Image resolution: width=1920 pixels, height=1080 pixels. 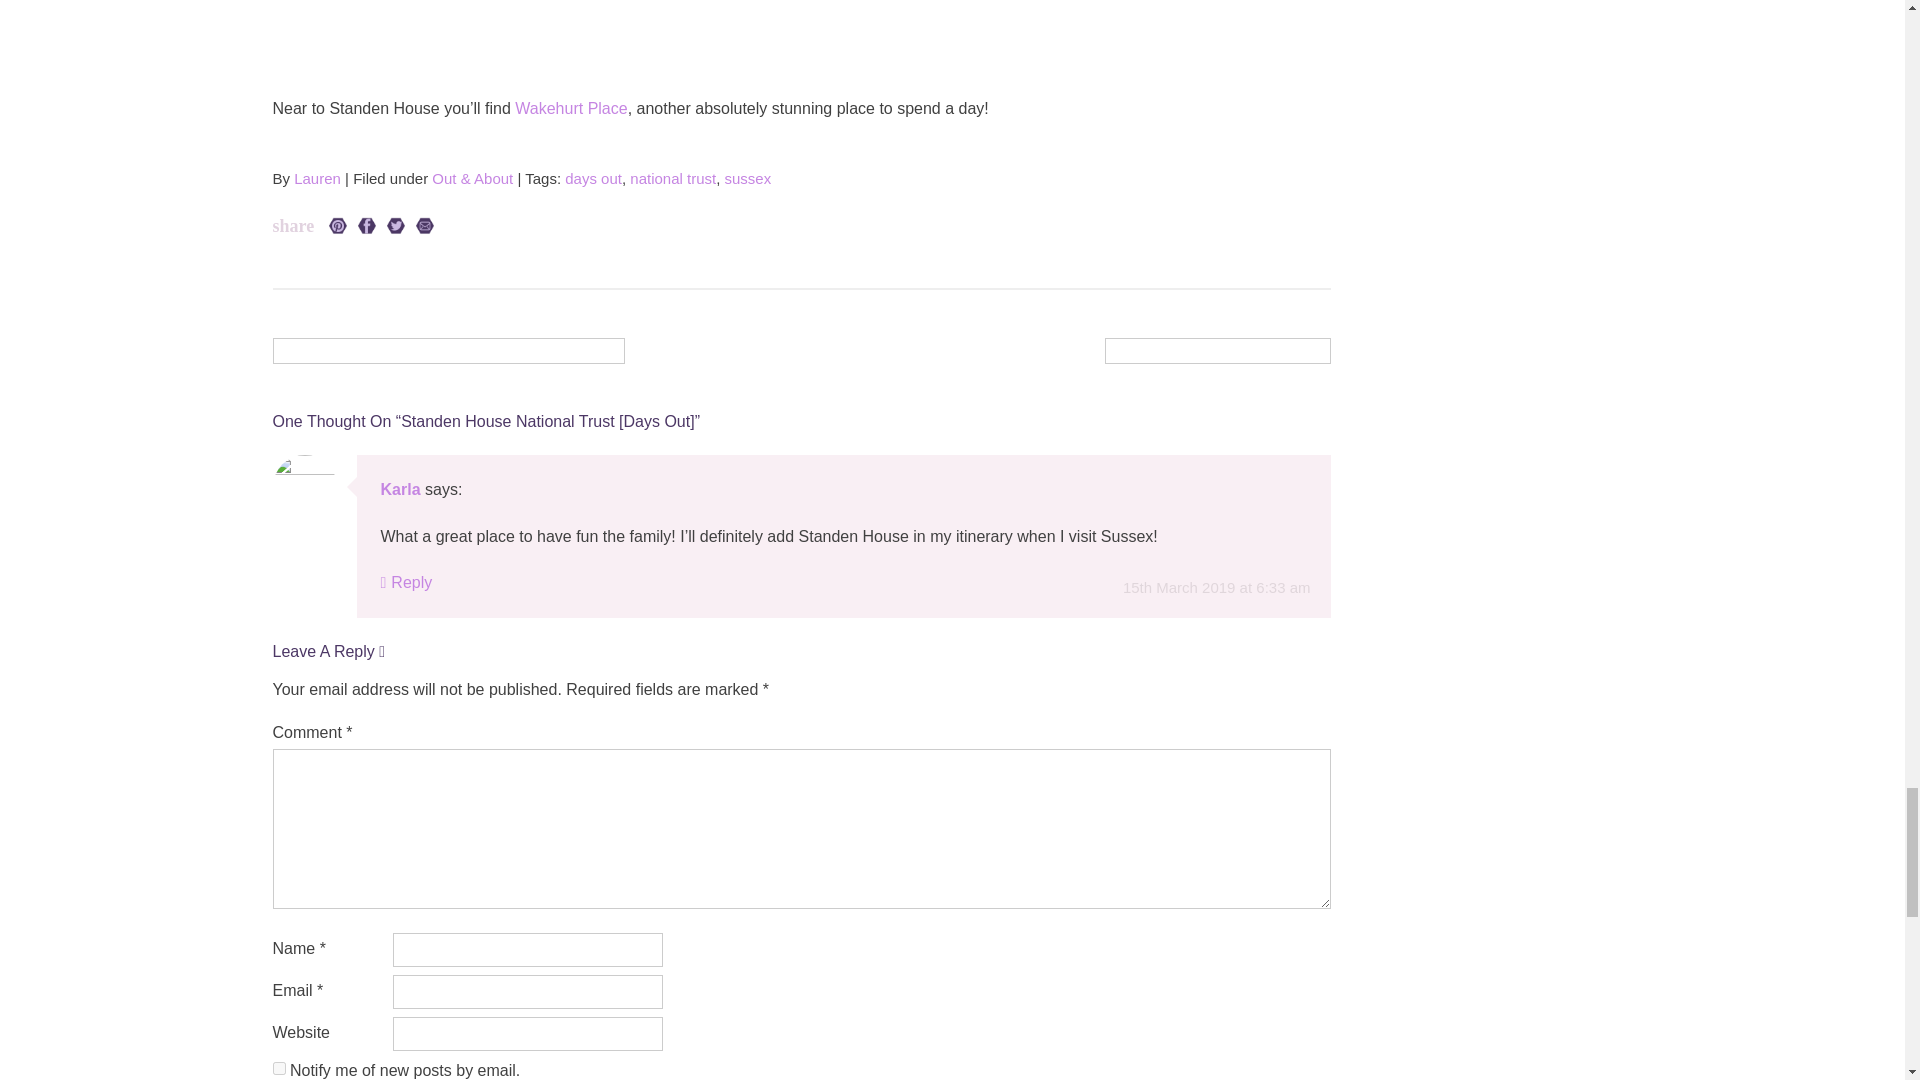 I want to click on Share by Email, so click(x=424, y=226).